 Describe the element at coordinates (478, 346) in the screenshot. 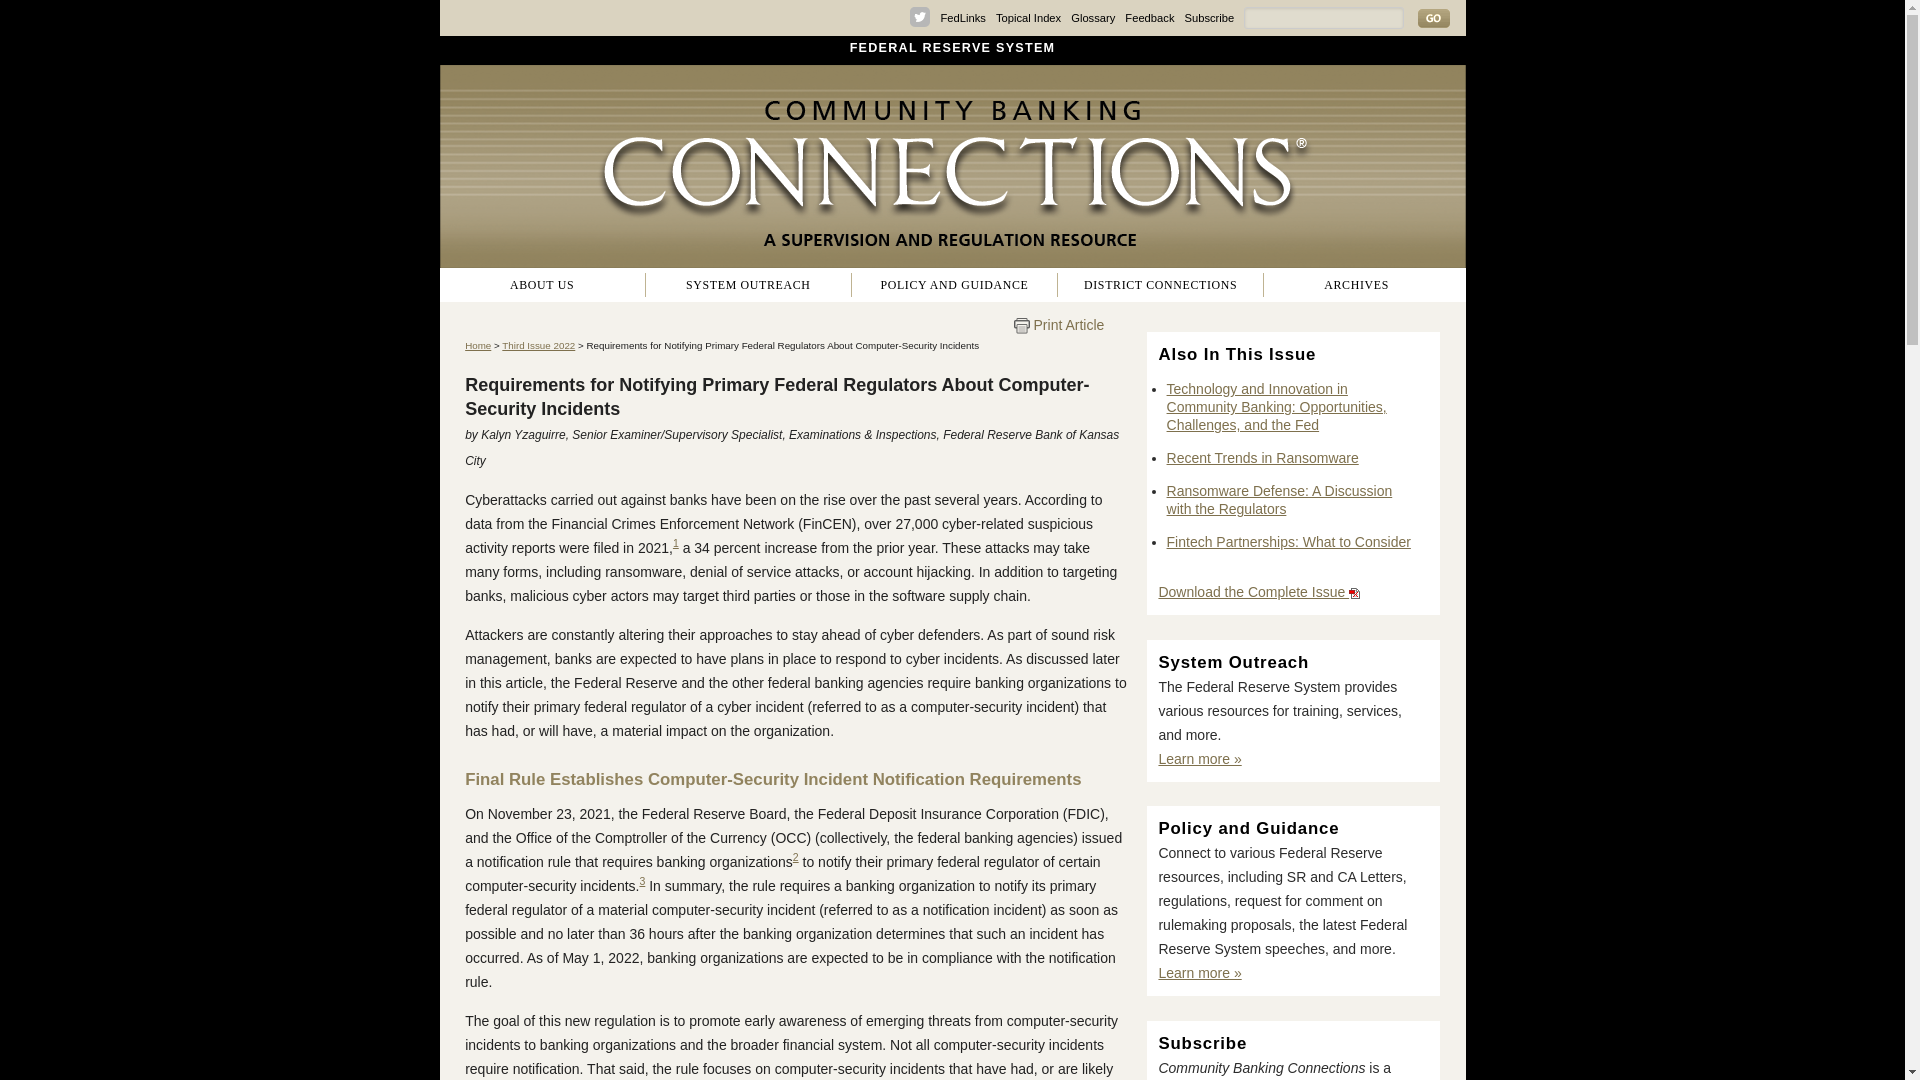

I see `Home` at that location.